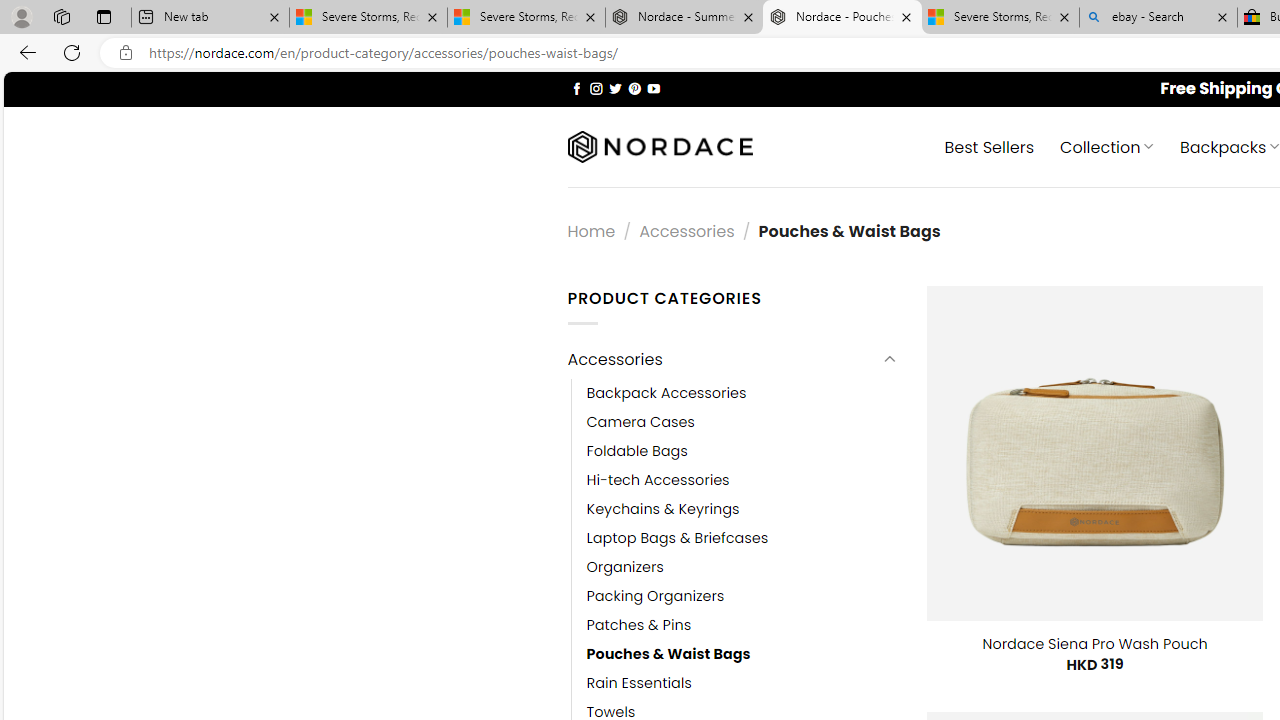 Image resolution: width=1280 pixels, height=720 pixels. I want to click on Follow on Twitter, so click(616, 88).